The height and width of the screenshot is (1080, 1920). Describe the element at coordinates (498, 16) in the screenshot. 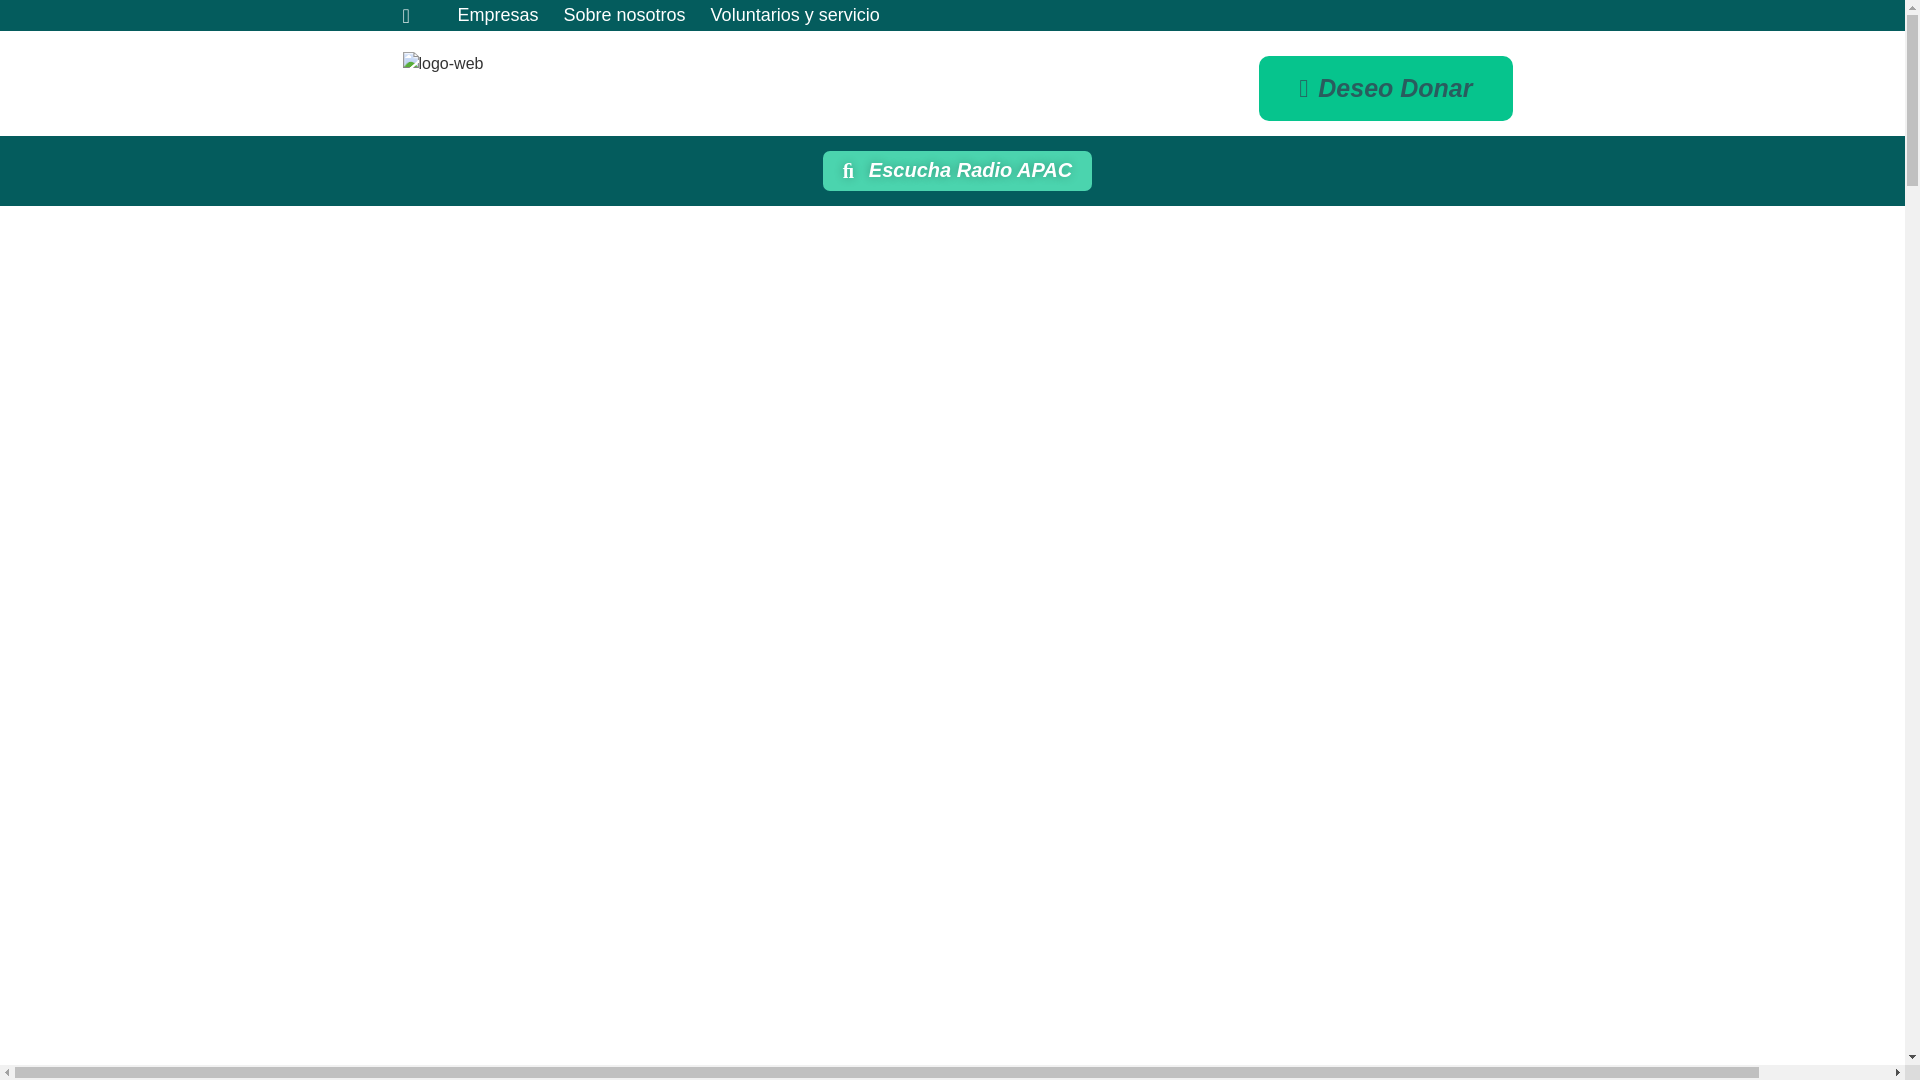

I see `Empresas` at that location.